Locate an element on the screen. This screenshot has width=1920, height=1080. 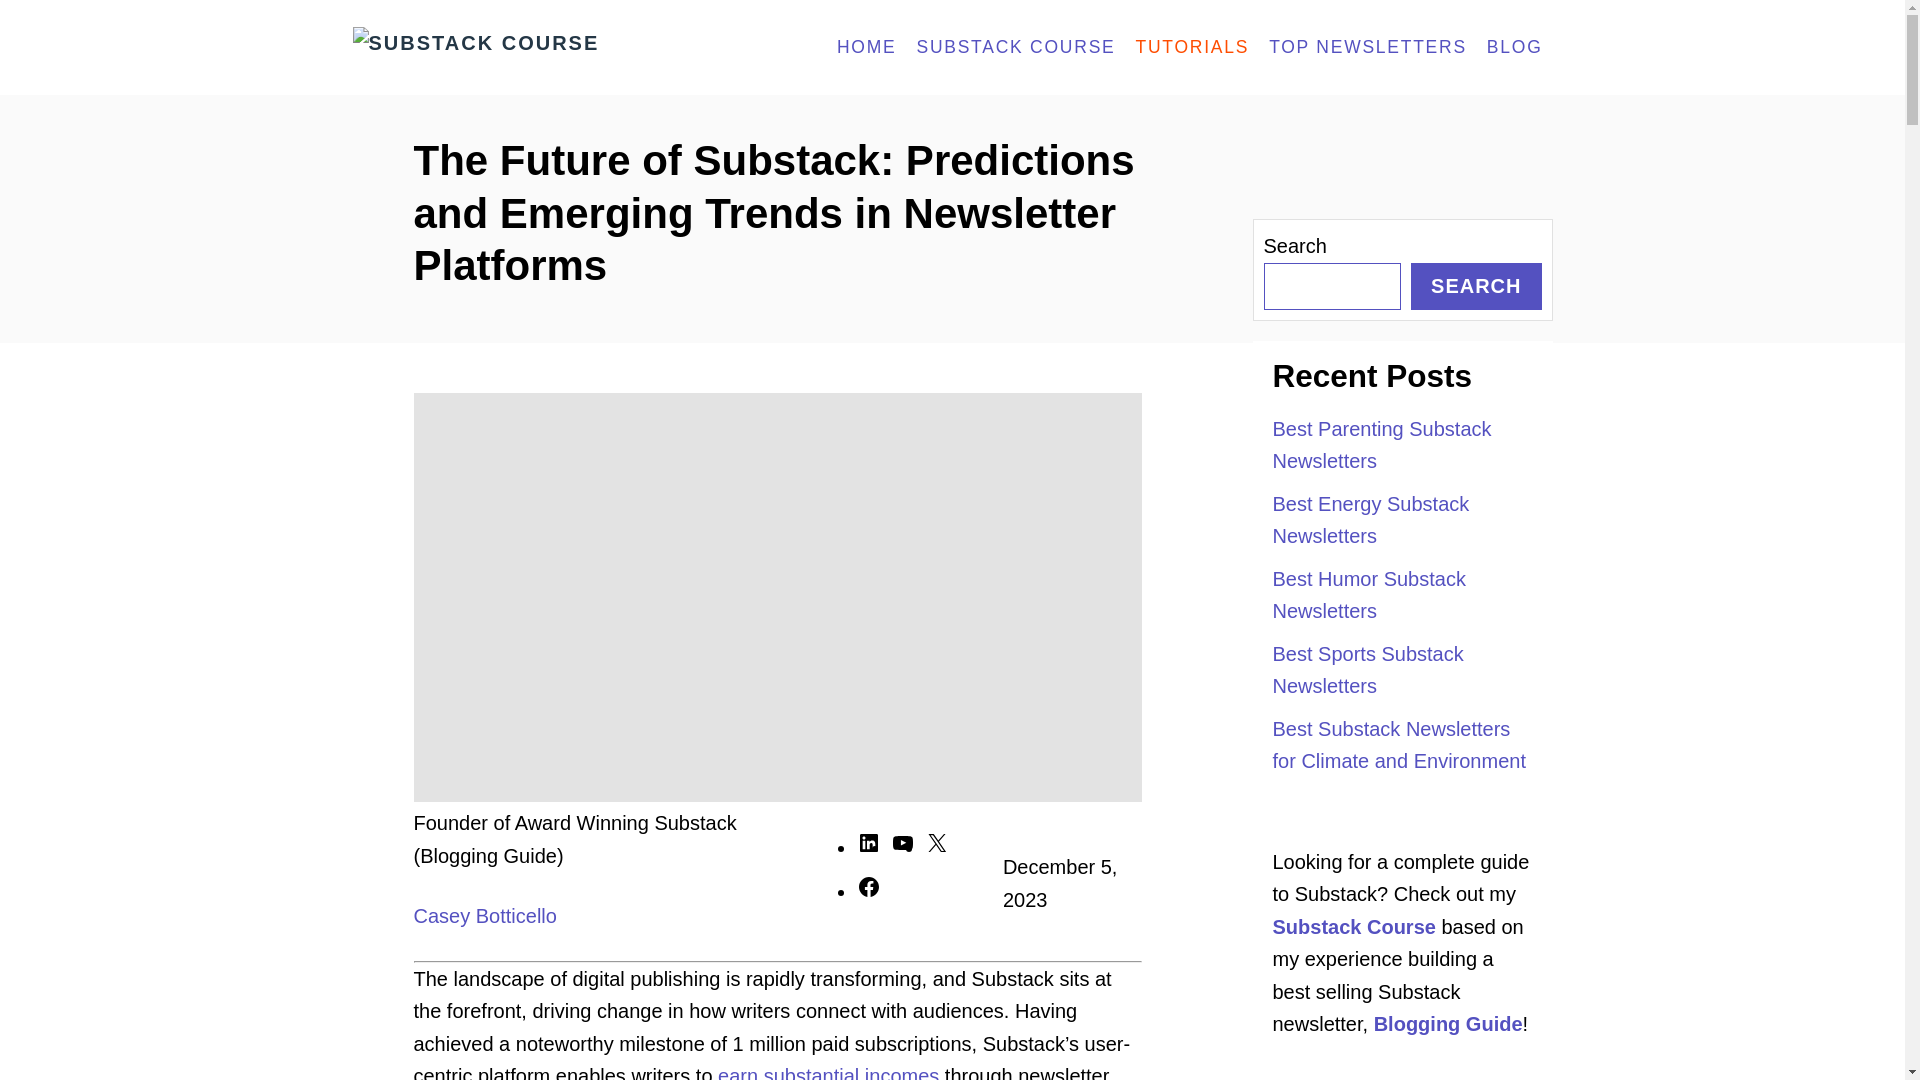
LinkedIn is located at coordinates (868, 848).